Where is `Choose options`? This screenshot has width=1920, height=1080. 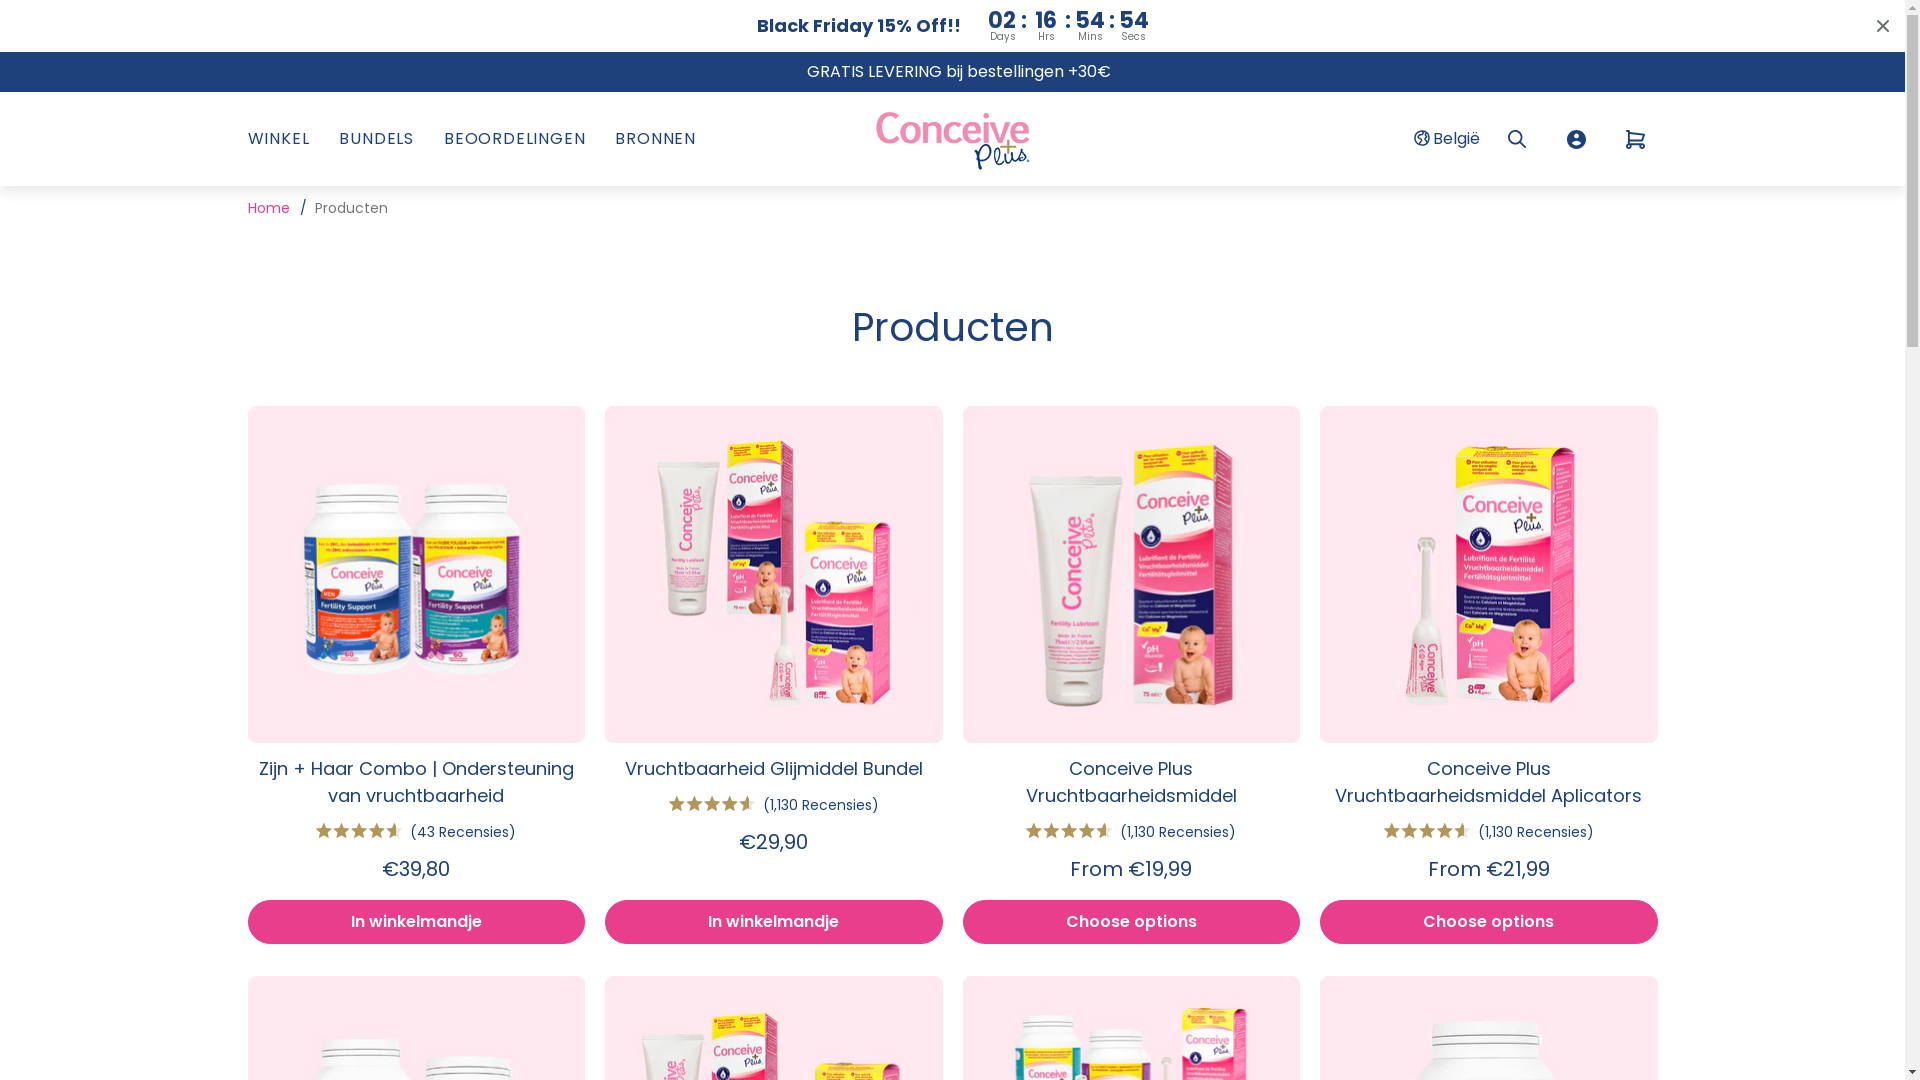
Choose options is located at coordinates (1131, 922).